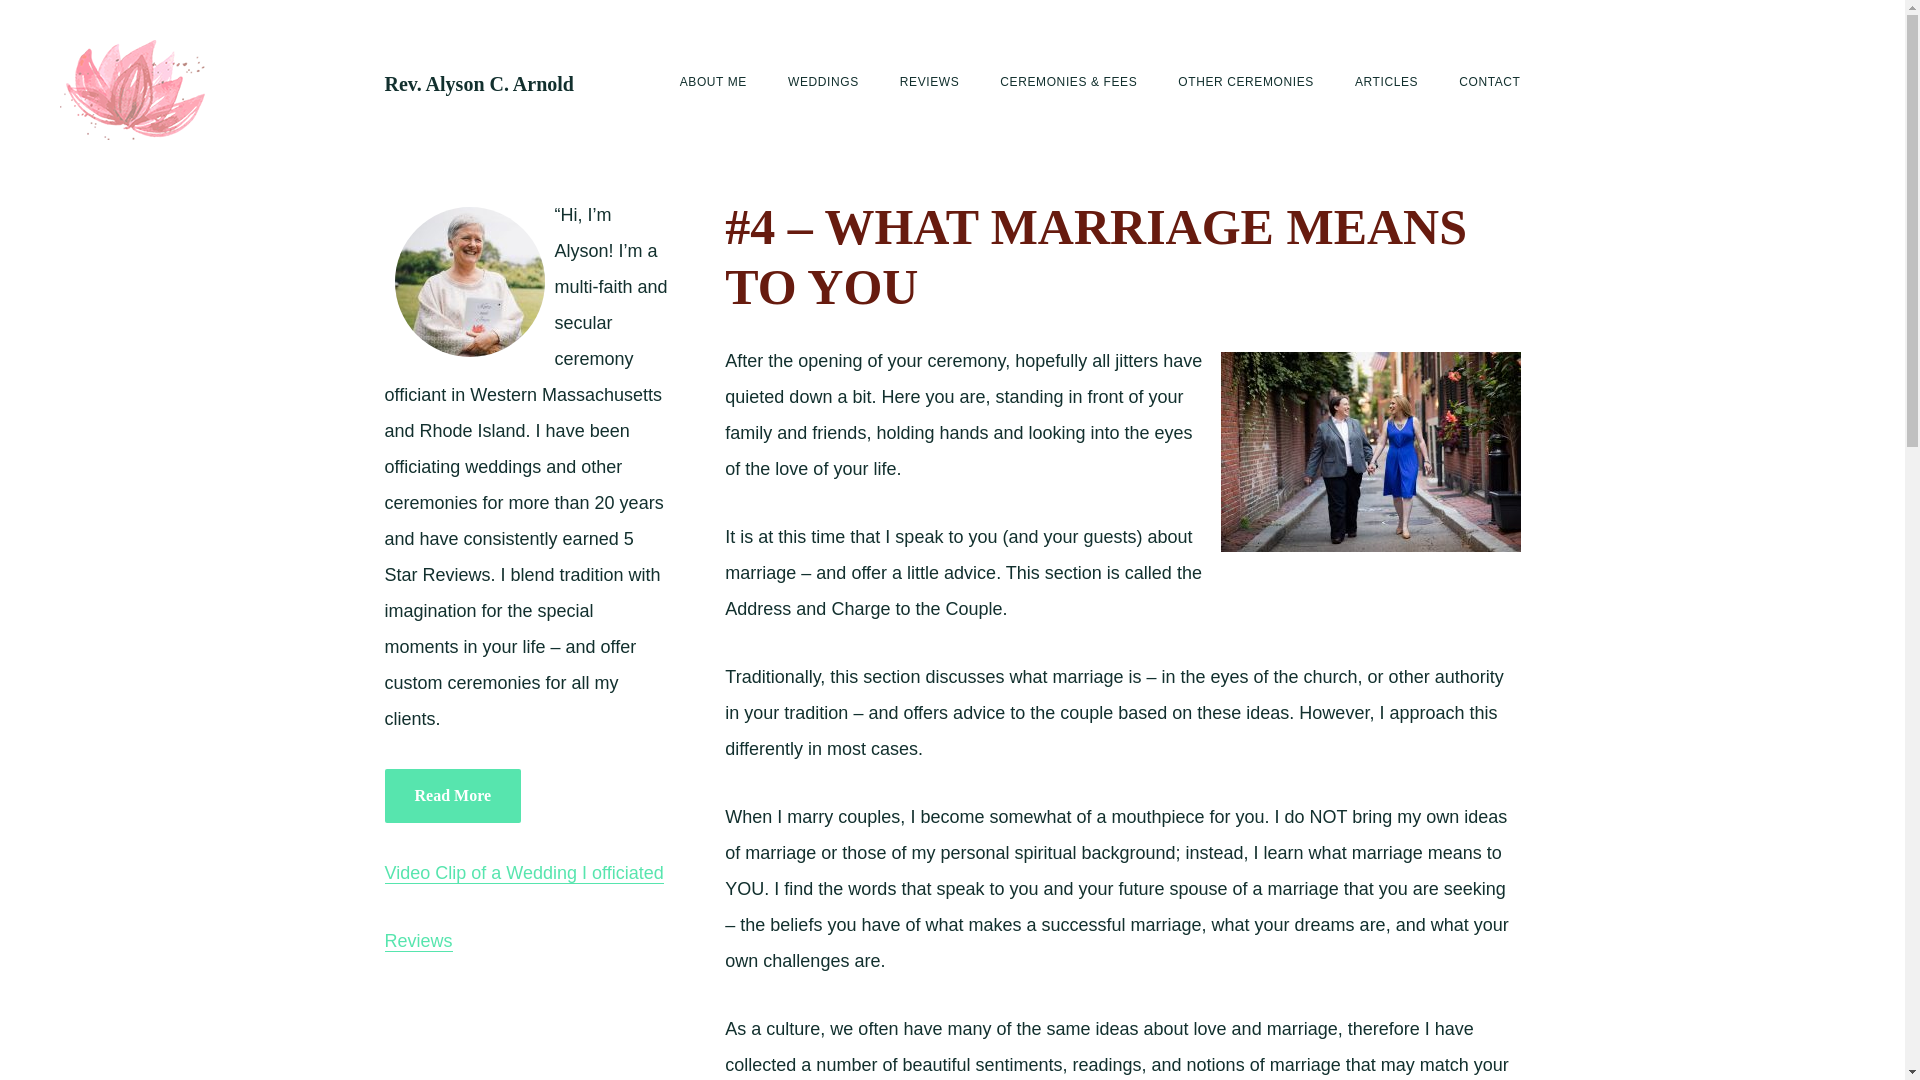  What do you see at coordinates (930, 82) in the screenshot?
I see `REVIEWS` at bounding box center [930, 82].